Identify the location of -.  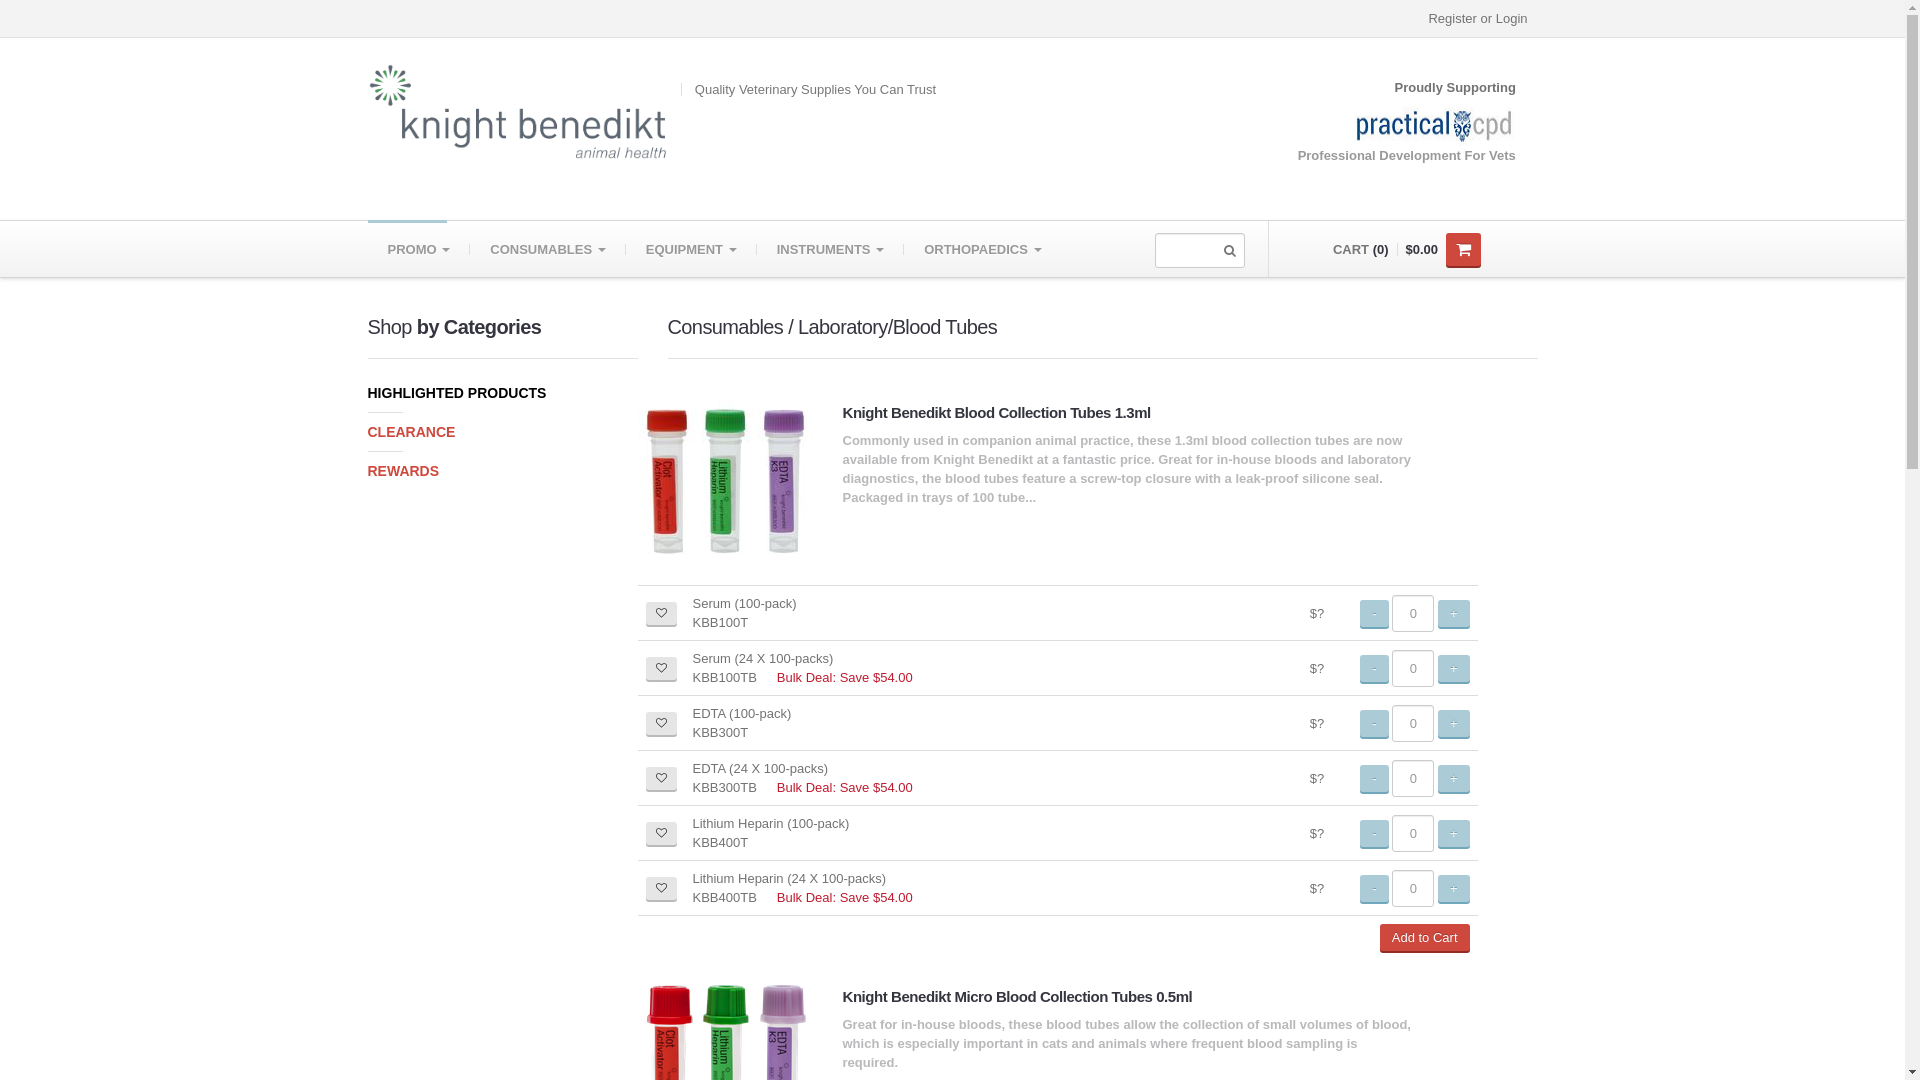
(1374, 834).